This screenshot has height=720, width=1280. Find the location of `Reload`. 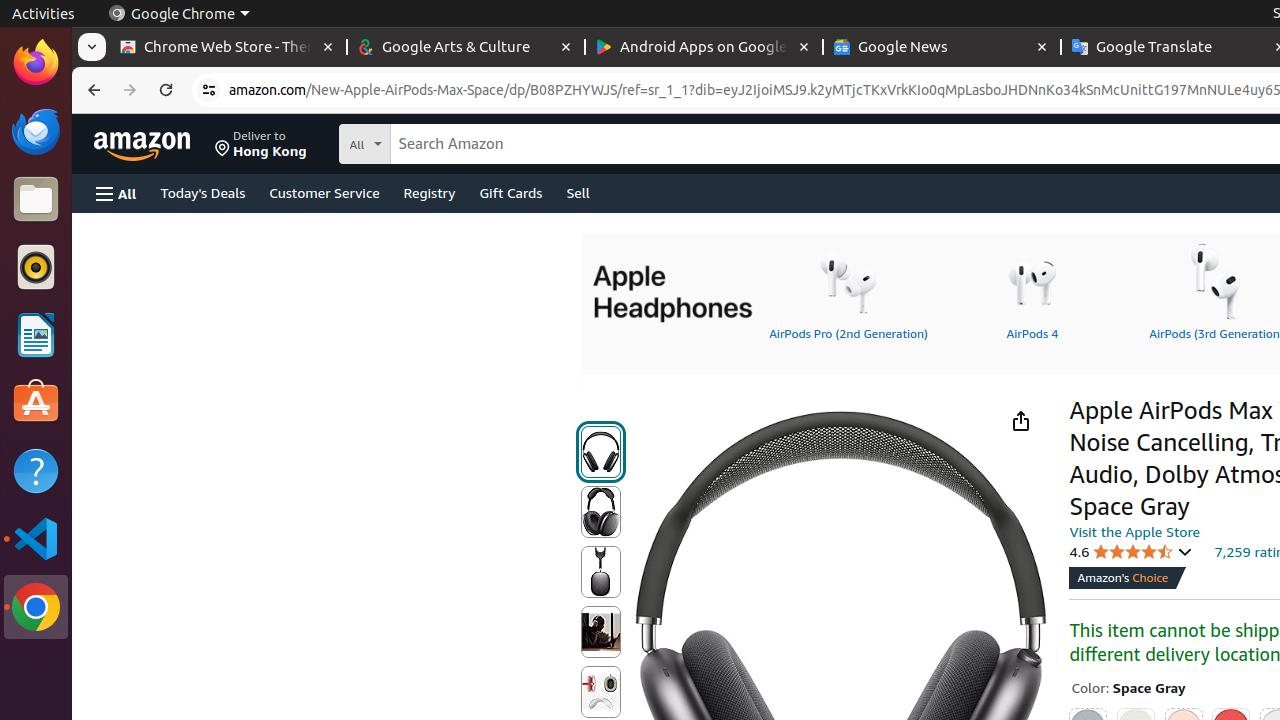

Reload is located at coordinates (166, 90).